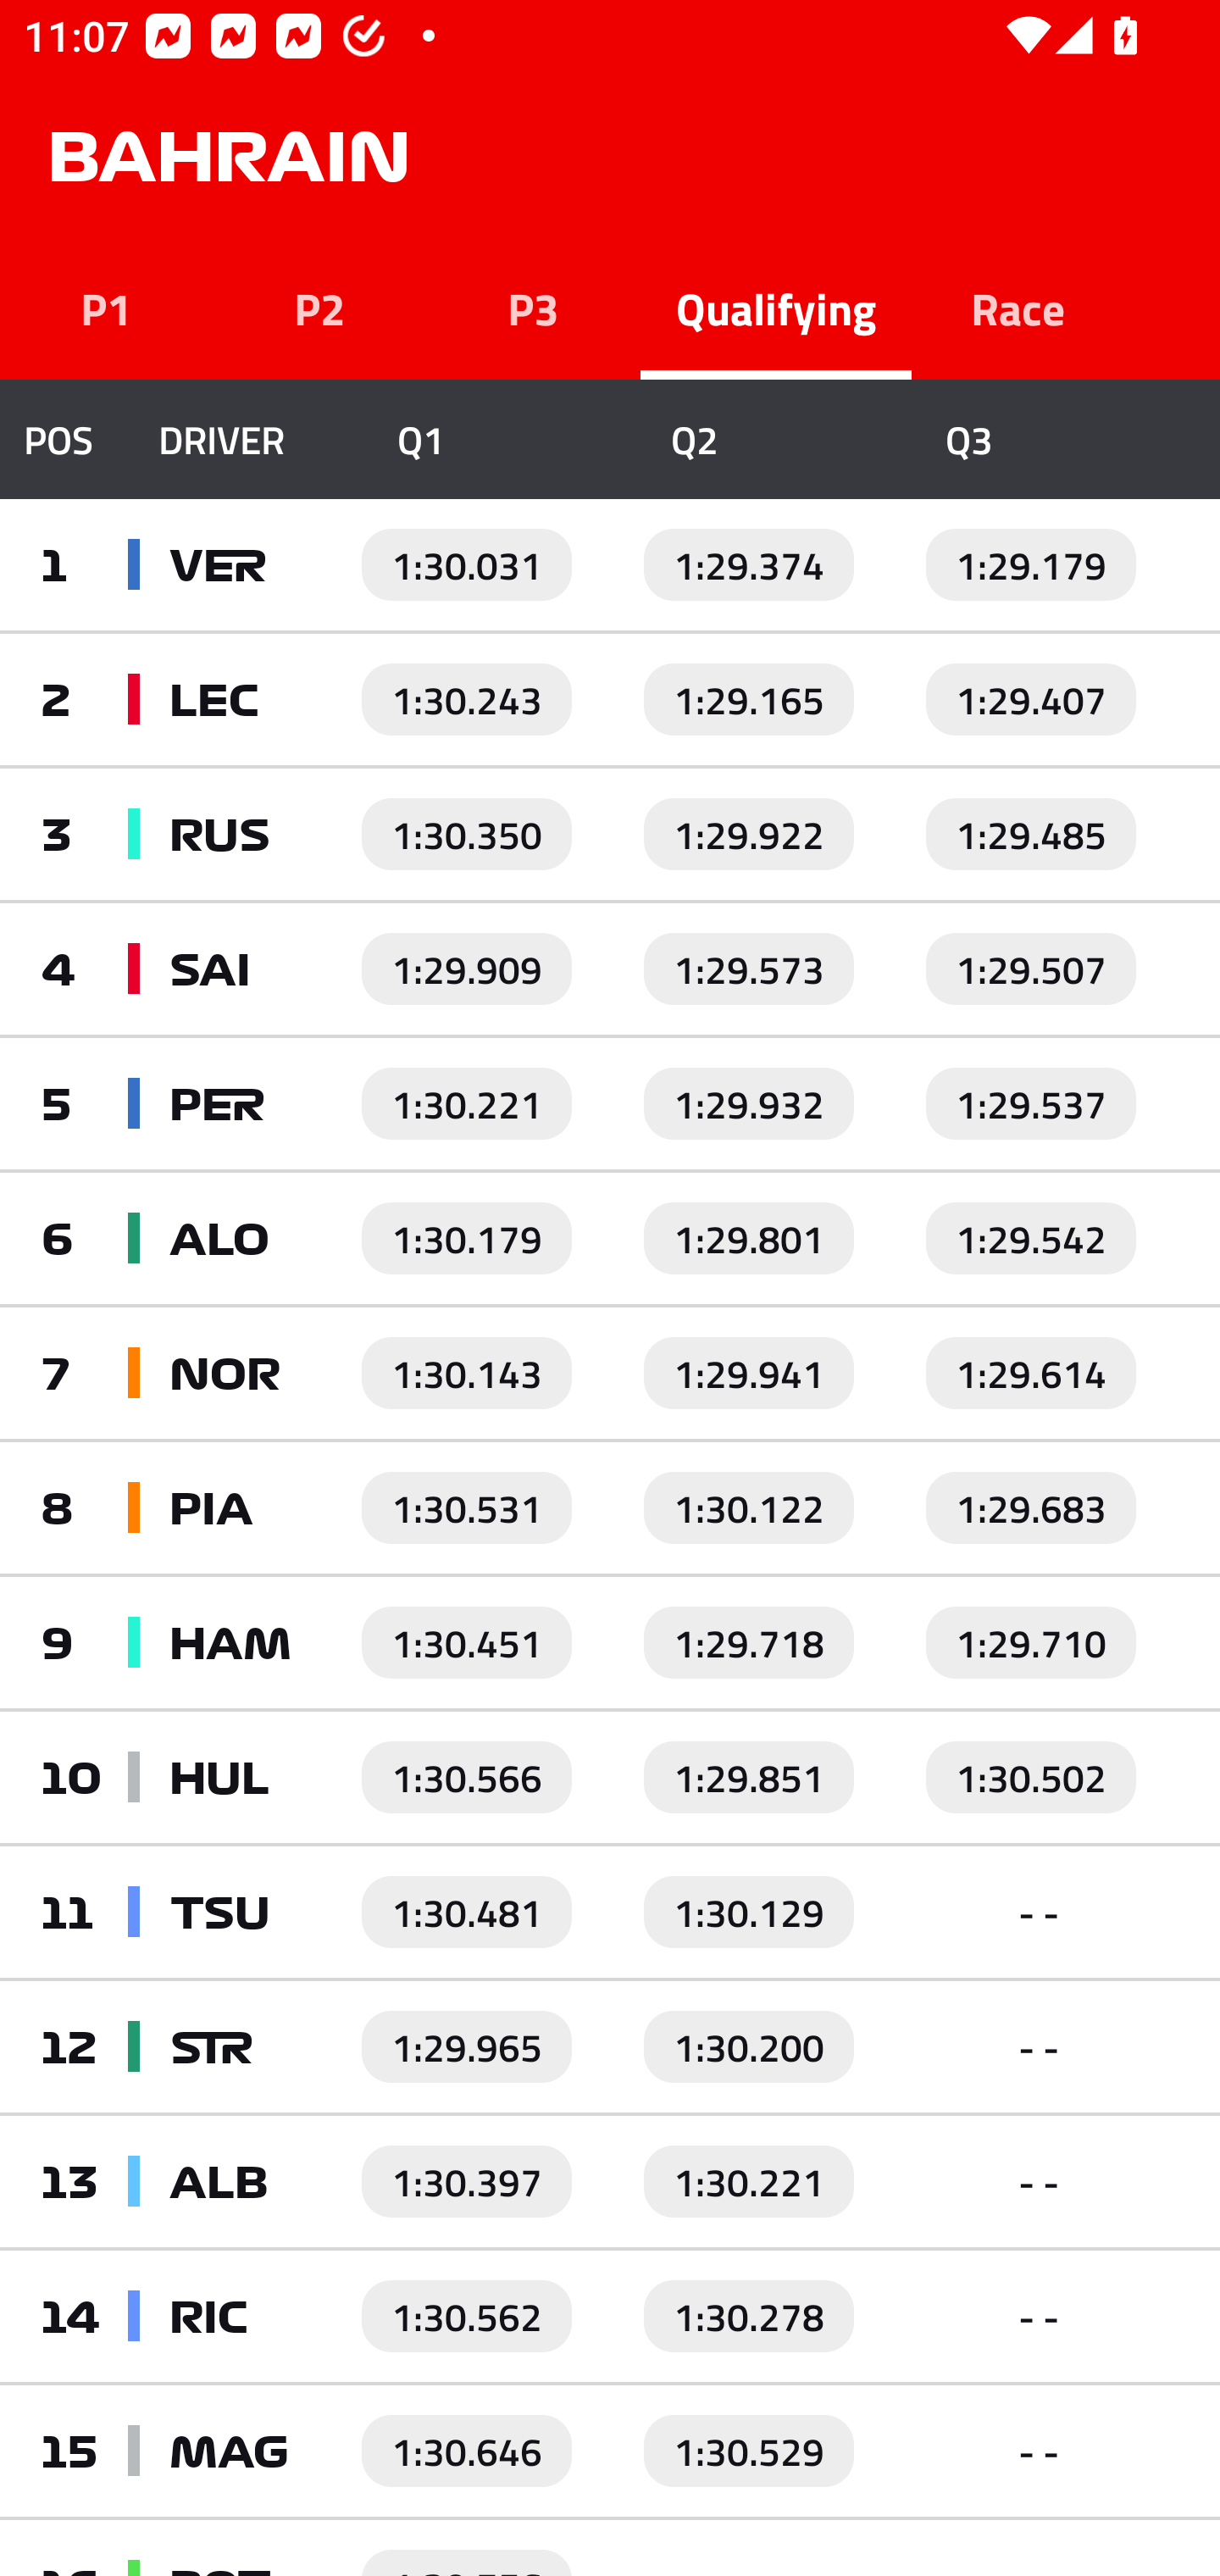  I want to click on P3, so click(534, 307).